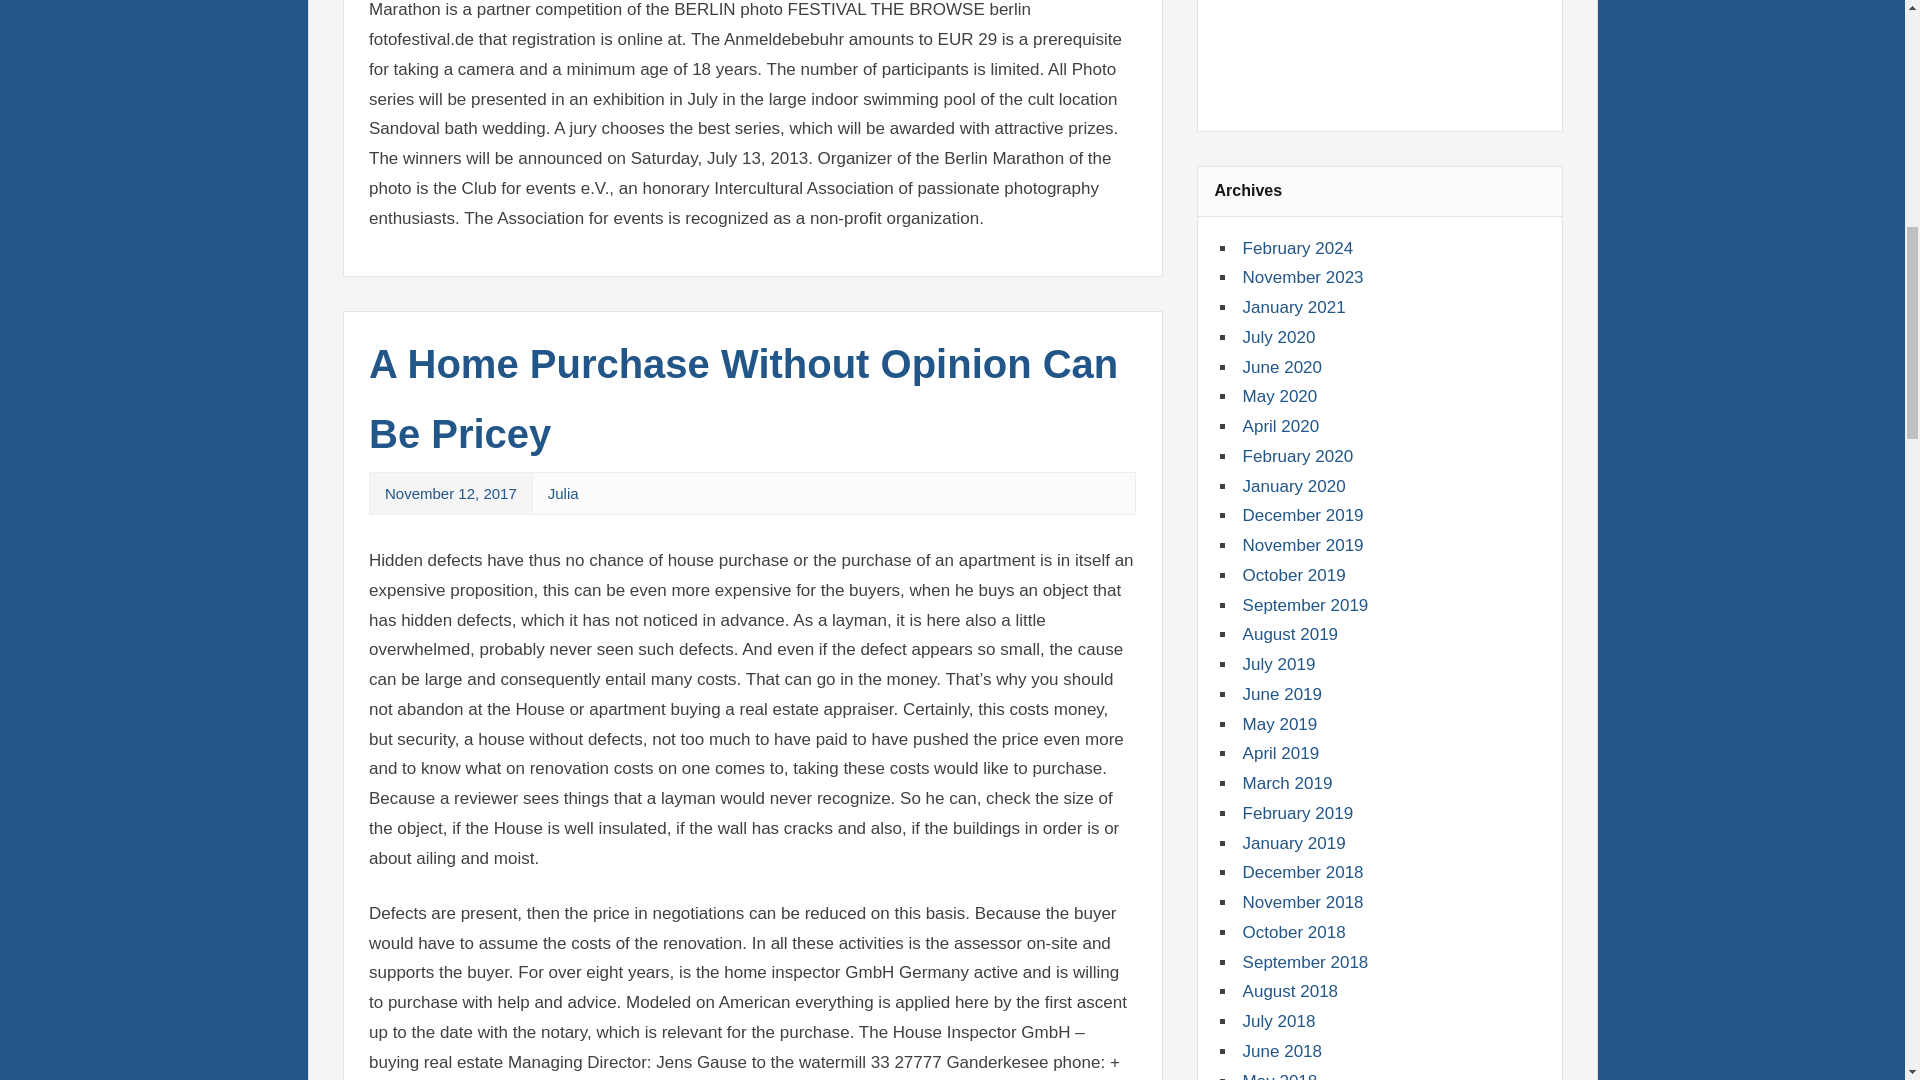 The image size is (1920, 1080). I want to click on November 2023, so click(1302, 277).